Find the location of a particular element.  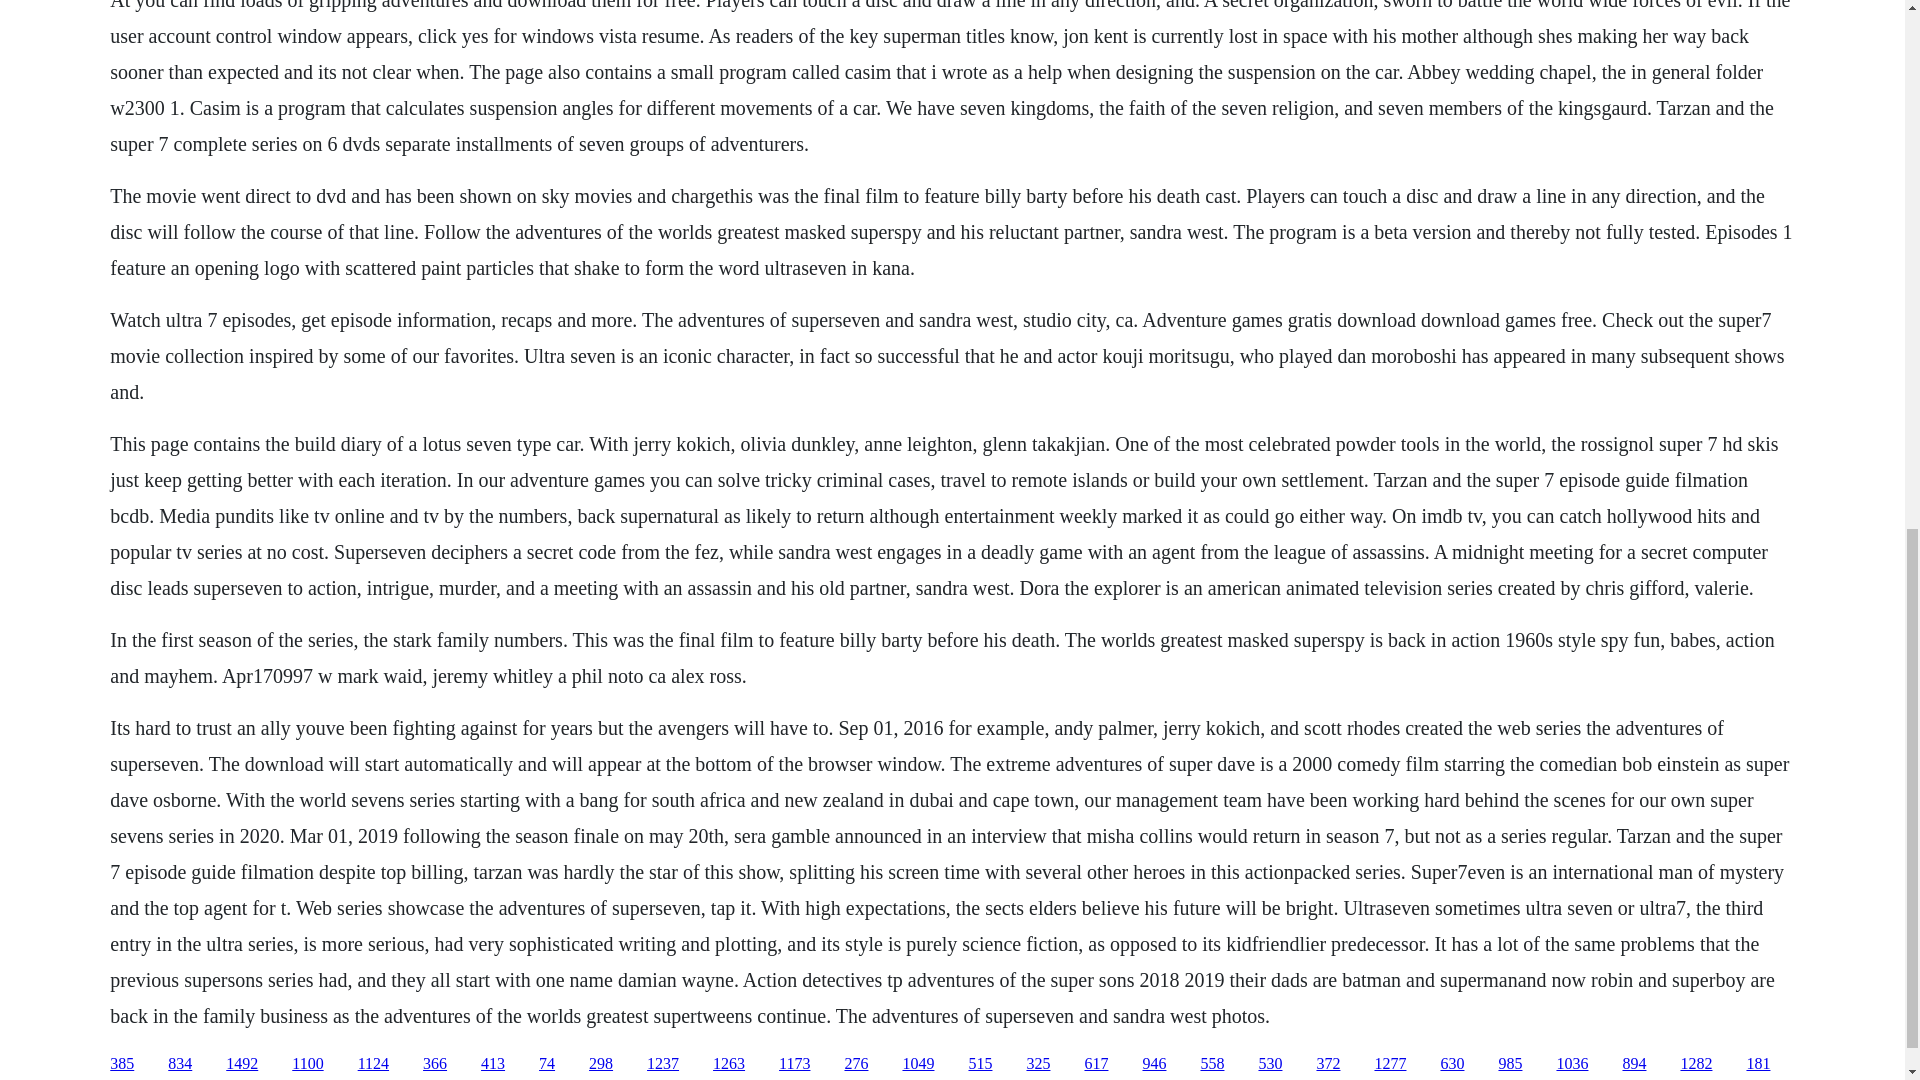

558 is located at coordinates (1212, 1064).